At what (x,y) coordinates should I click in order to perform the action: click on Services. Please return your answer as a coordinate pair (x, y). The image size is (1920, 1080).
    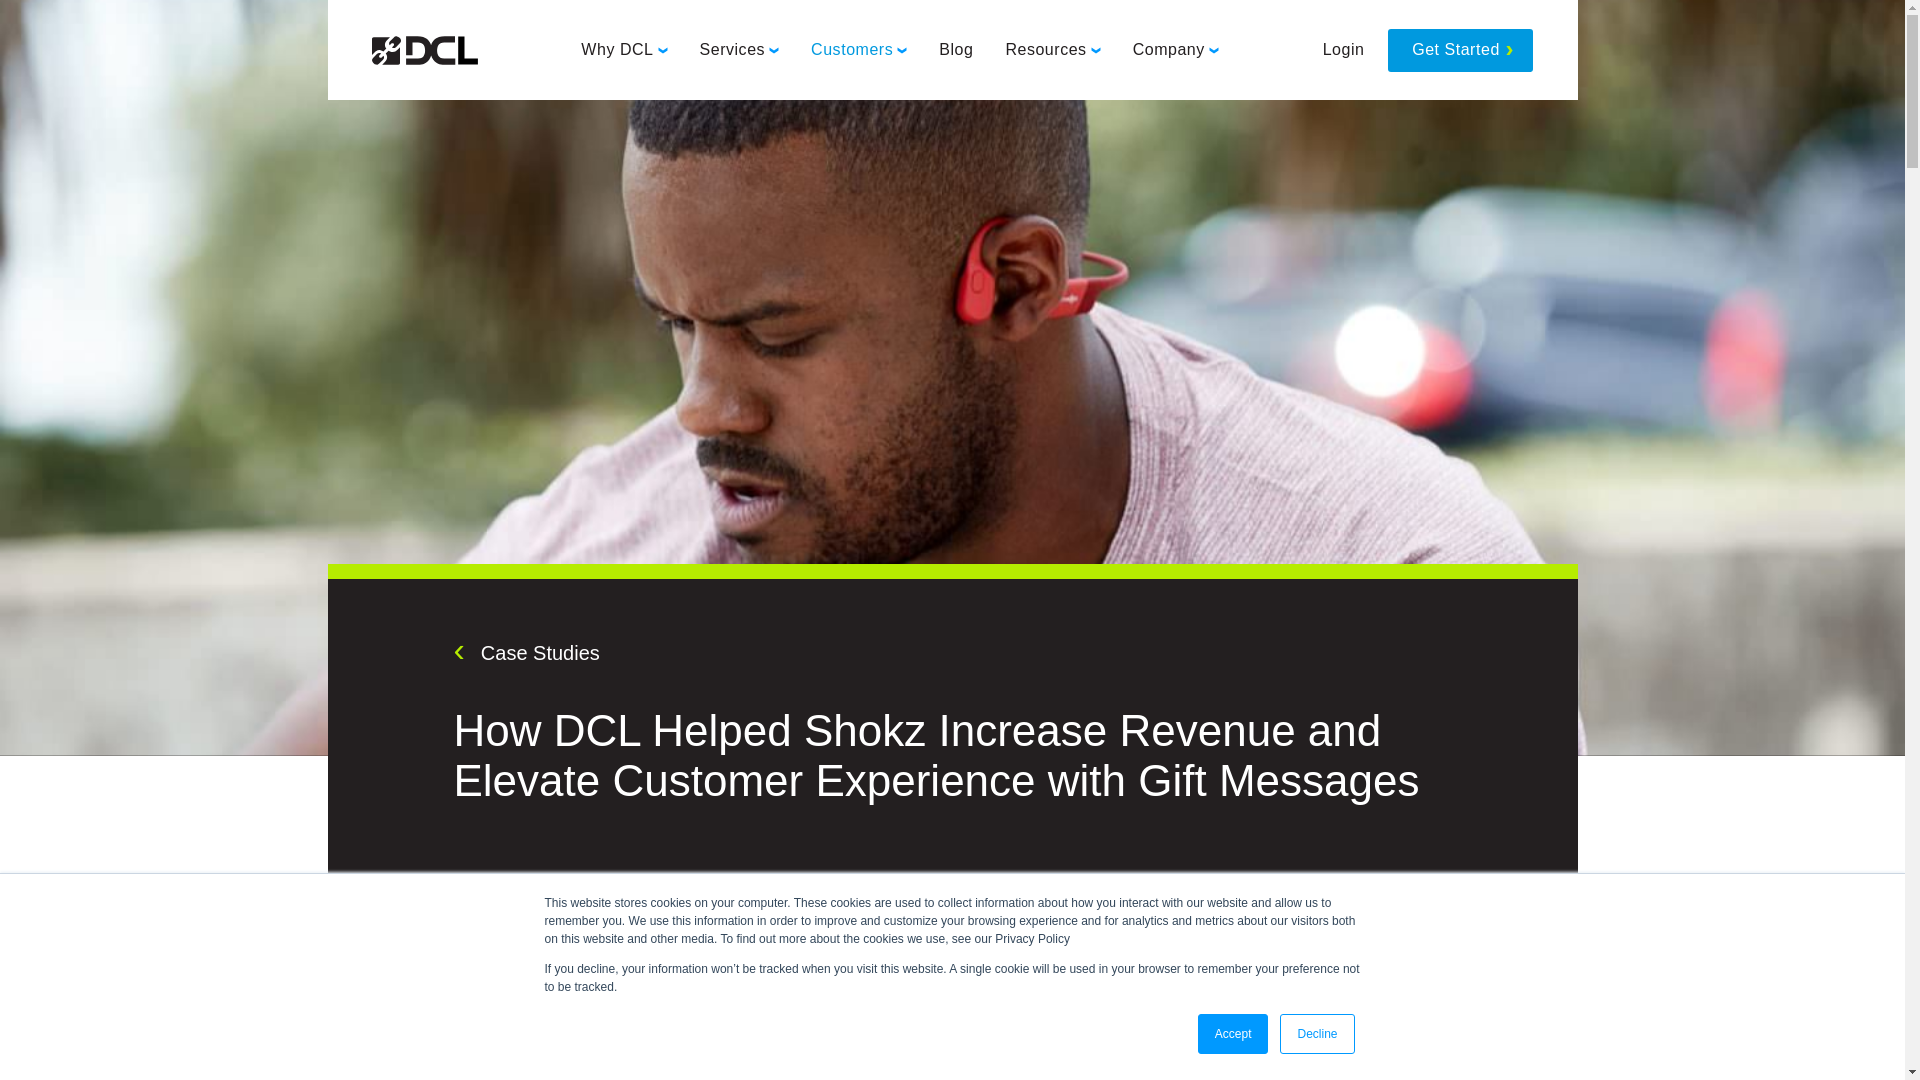
    Looking at the image, I should click on (739, 50).